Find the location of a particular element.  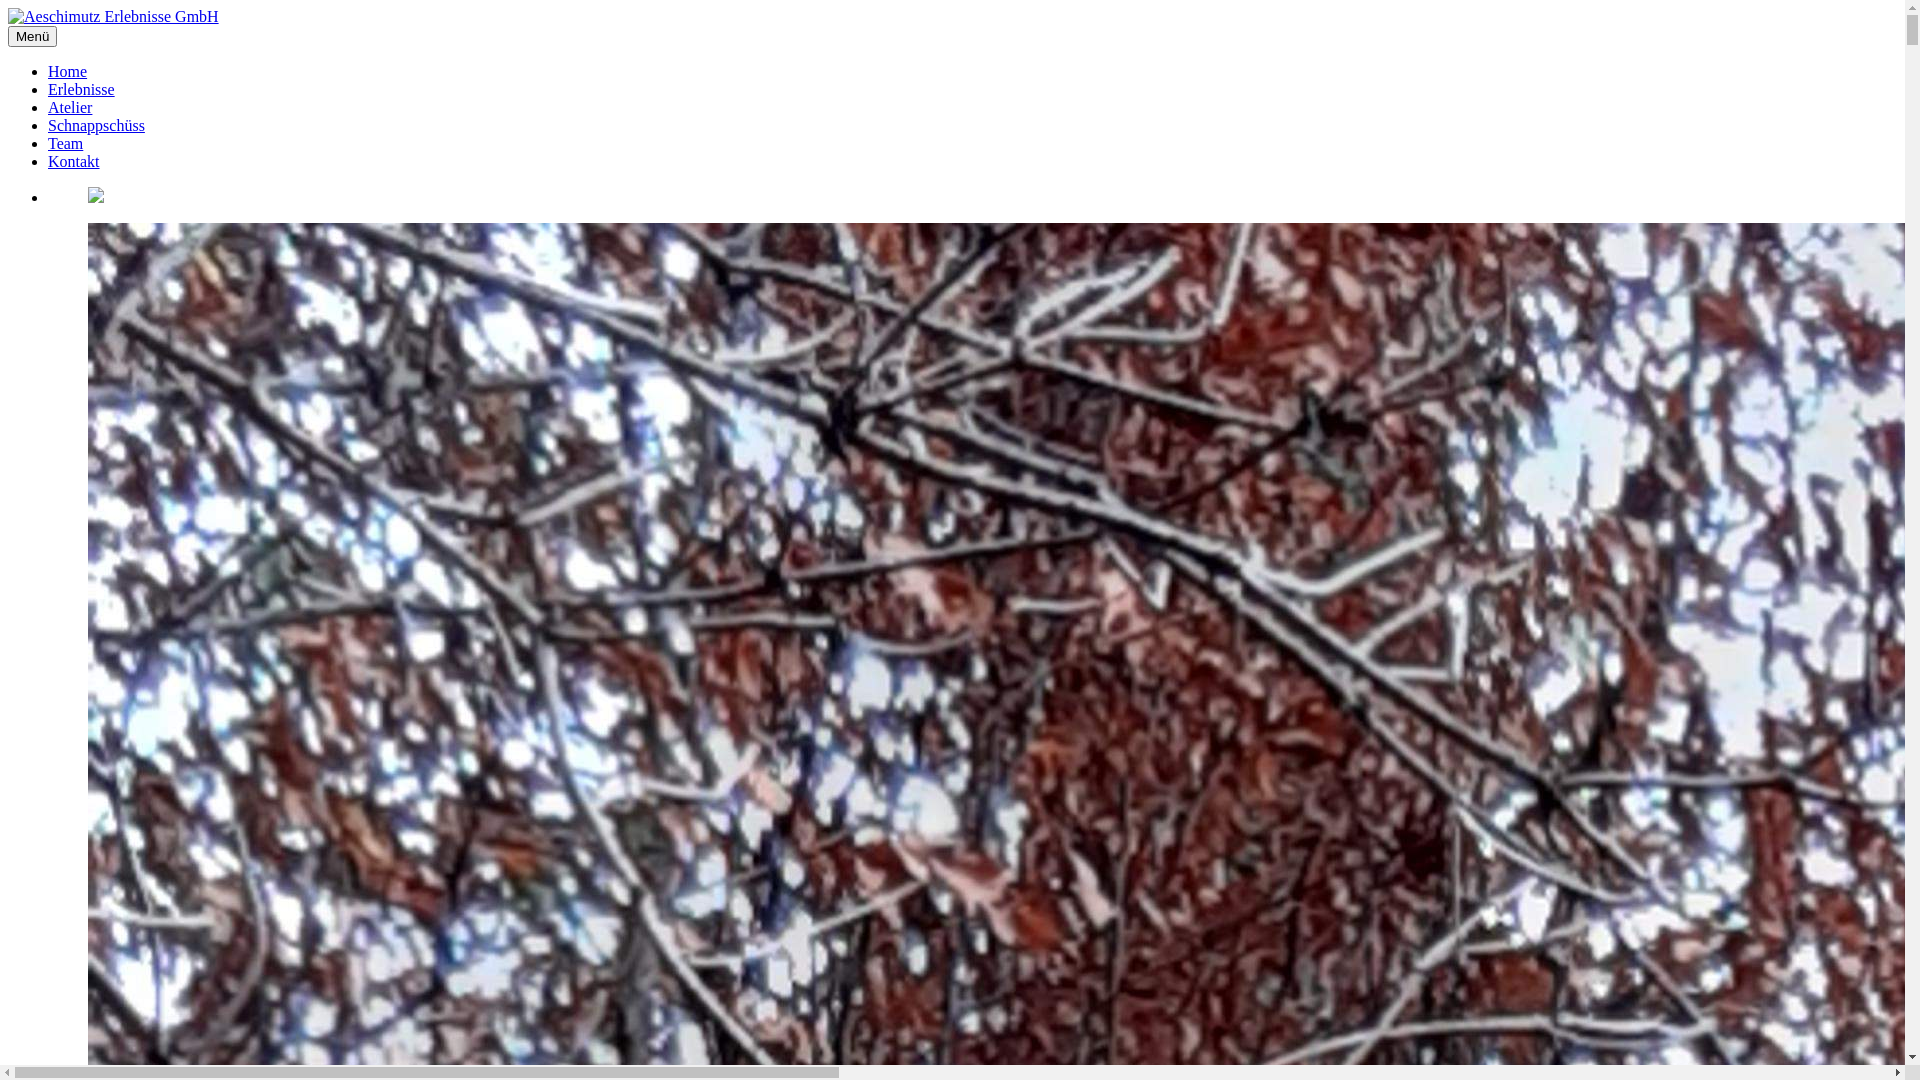

Kontakt is located at coordinates (74, 162).